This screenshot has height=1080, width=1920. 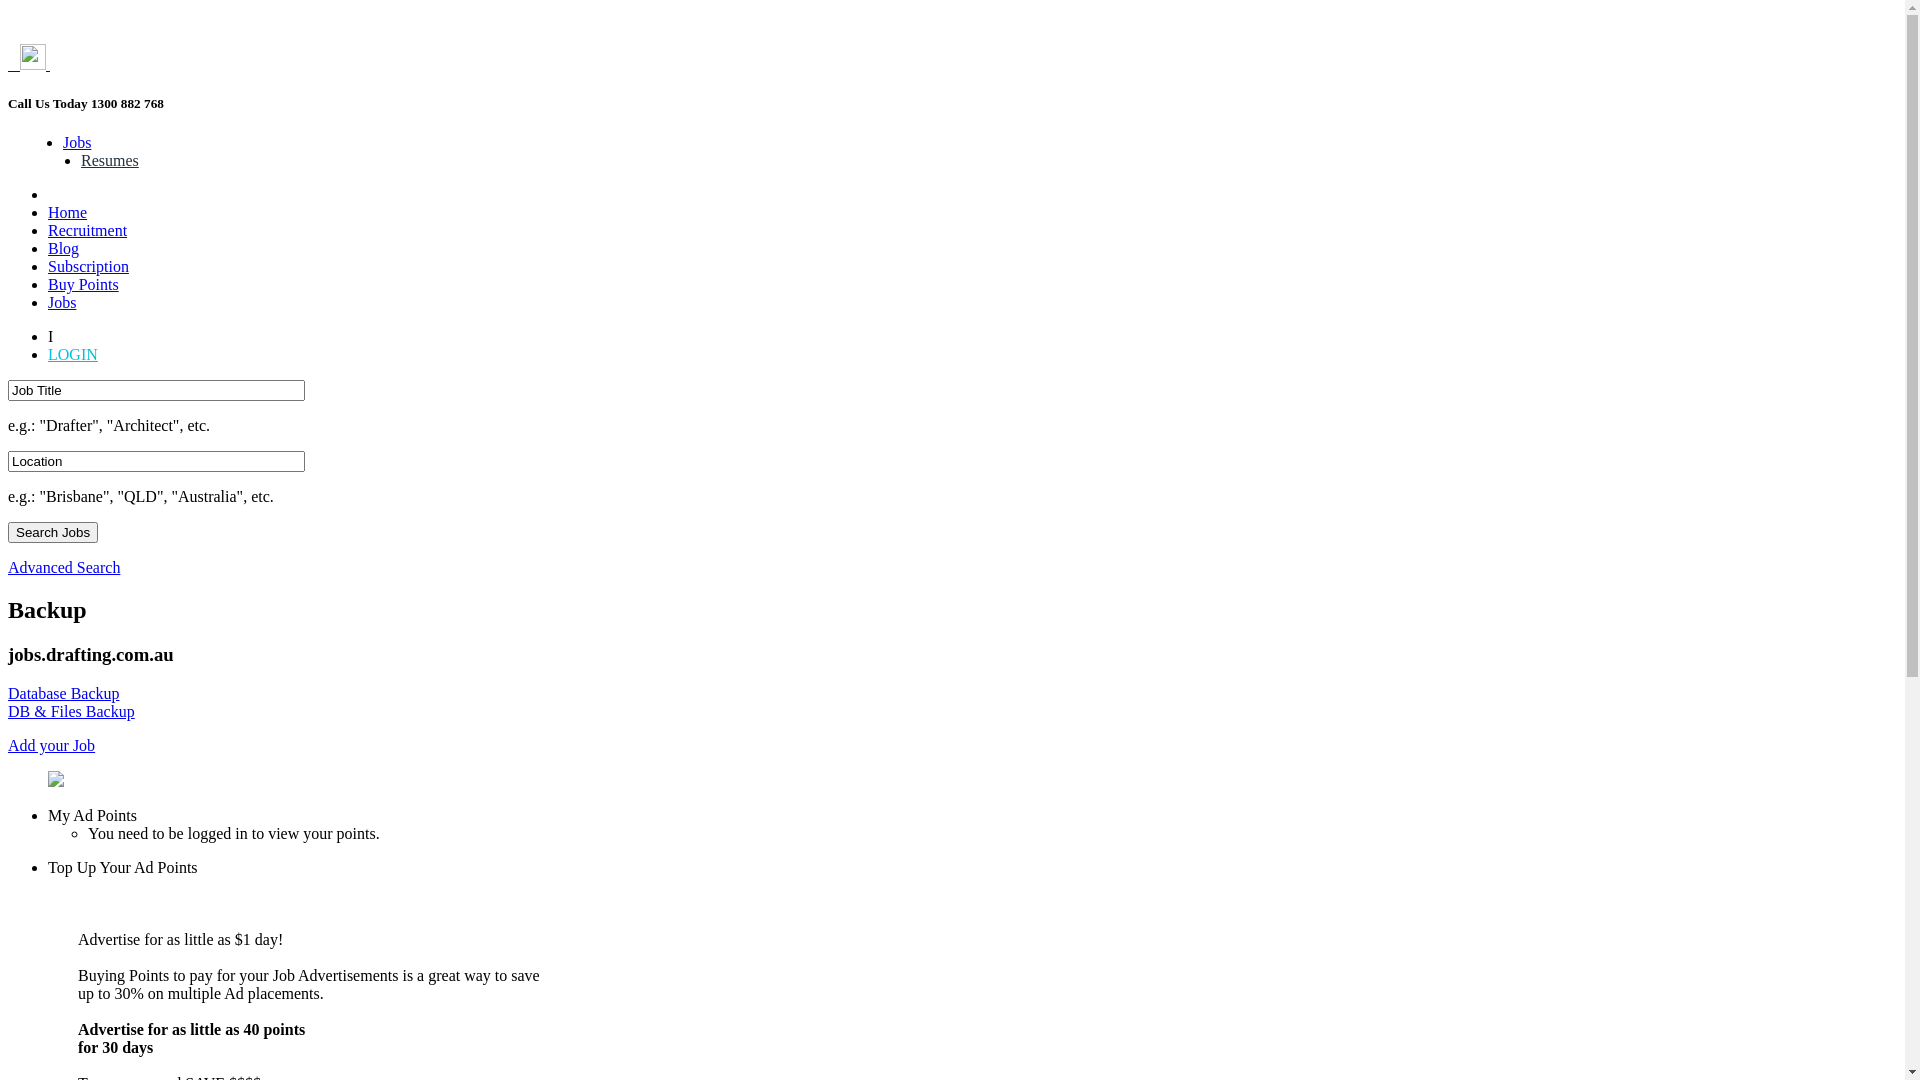 I want to click on Subscription, so click(x=88, y=266).